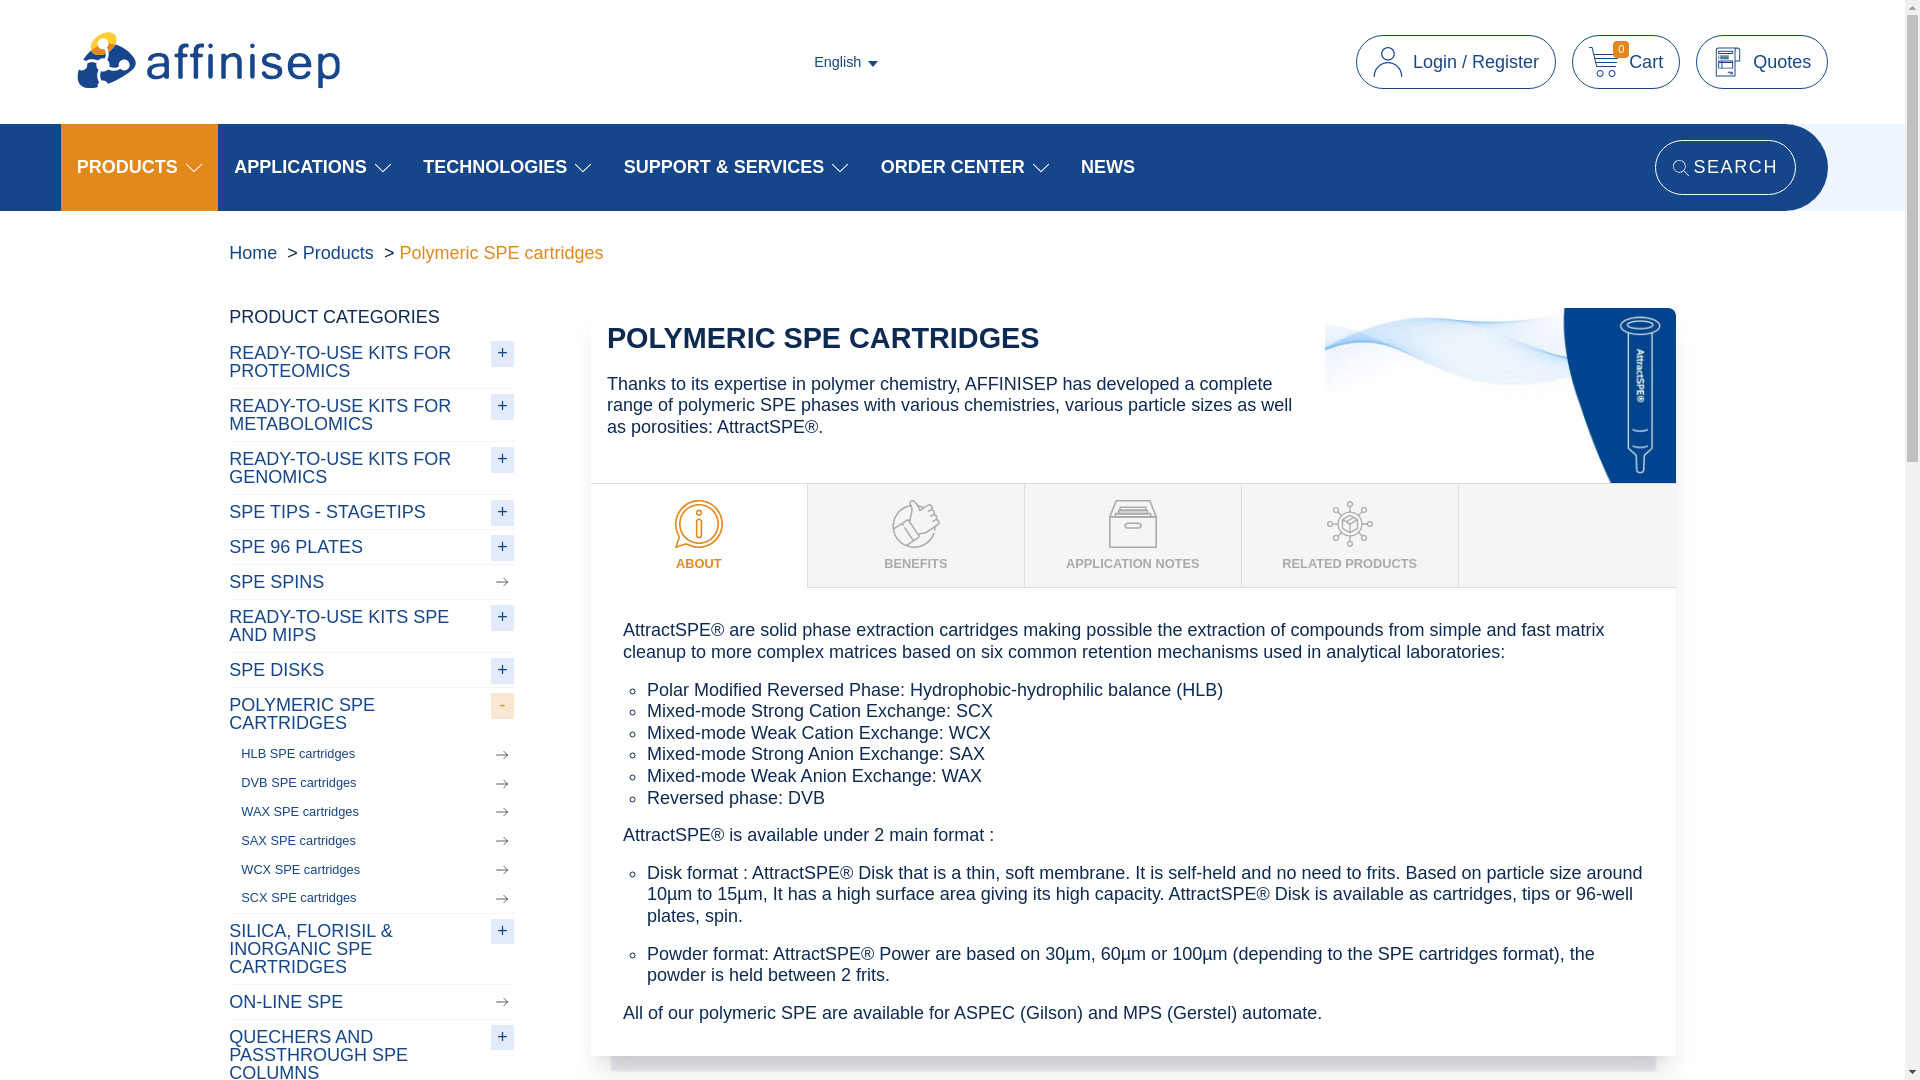 The image size is (1920, 1080). What do you see at coordinates (847, 62) in the screenshot?
I see `English` at bounding box center [847, 62].